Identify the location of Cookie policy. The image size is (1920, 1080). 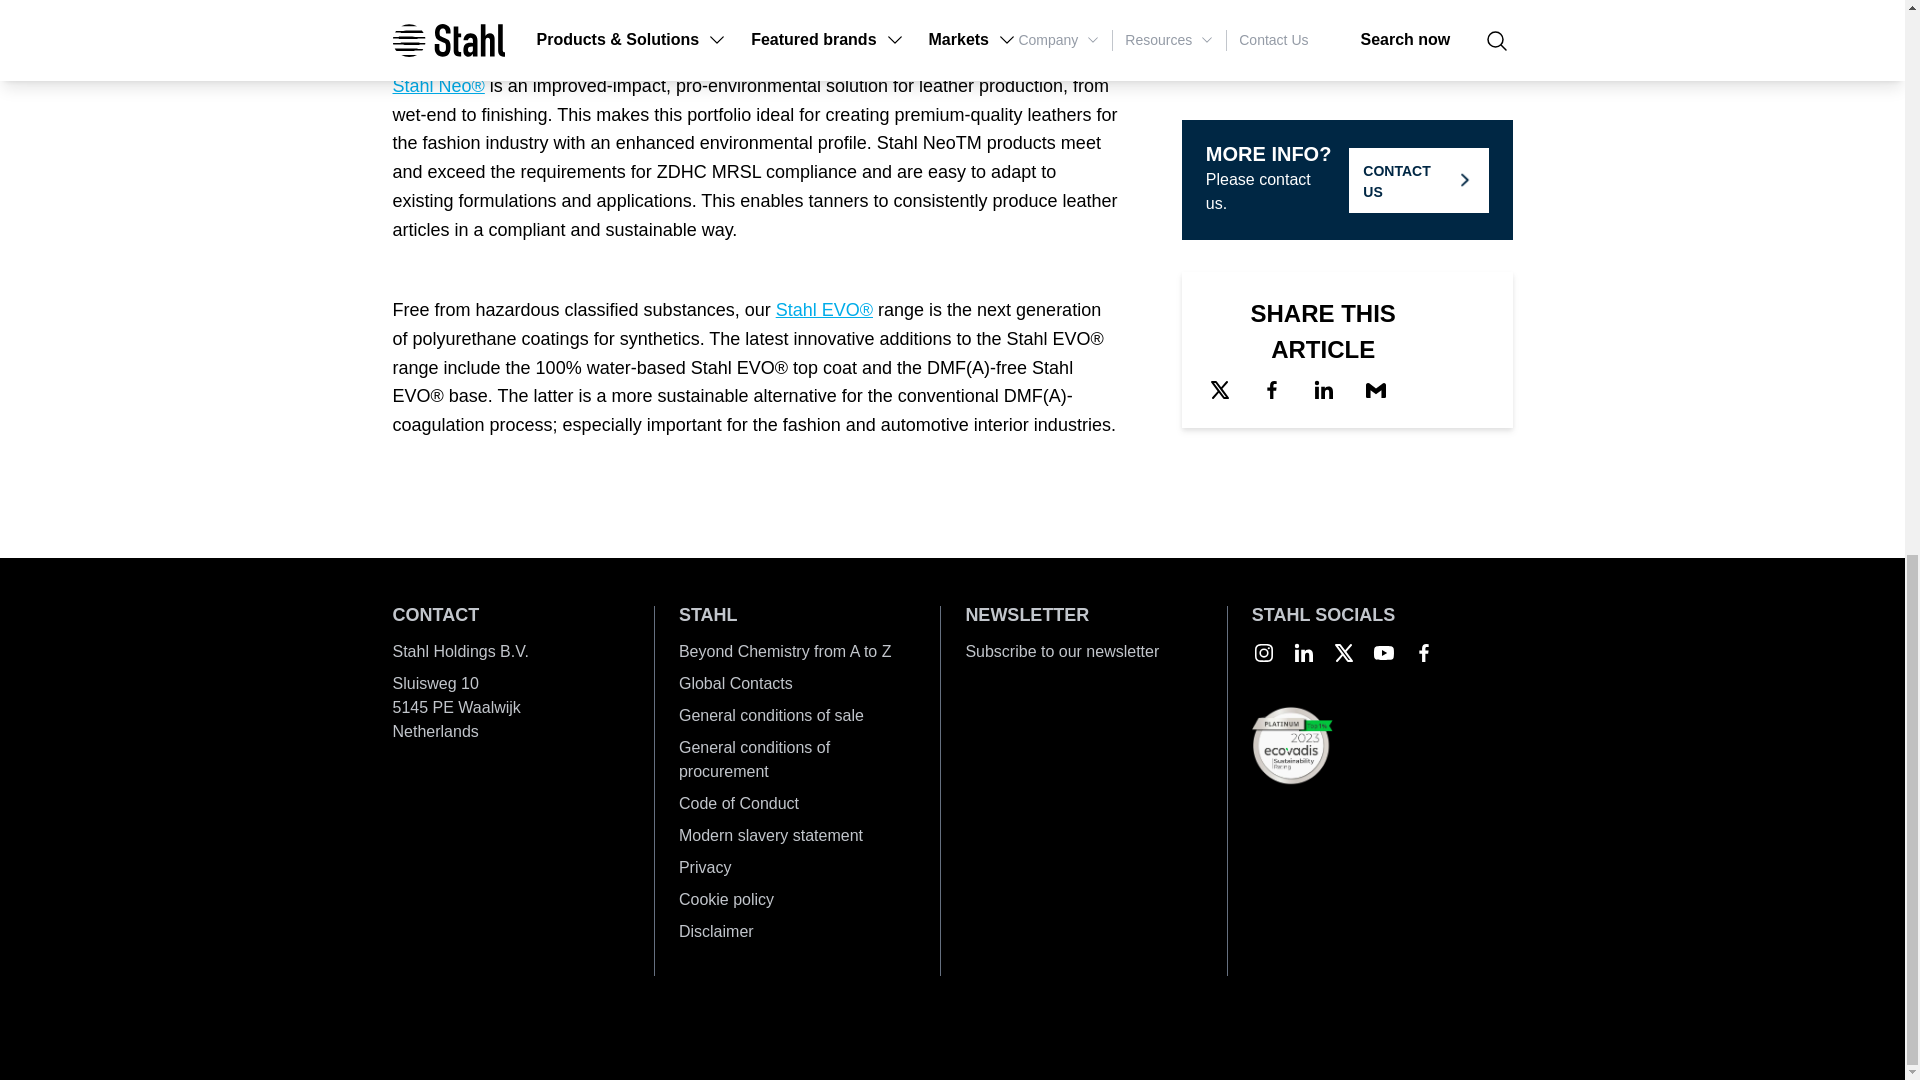
(797, 899).